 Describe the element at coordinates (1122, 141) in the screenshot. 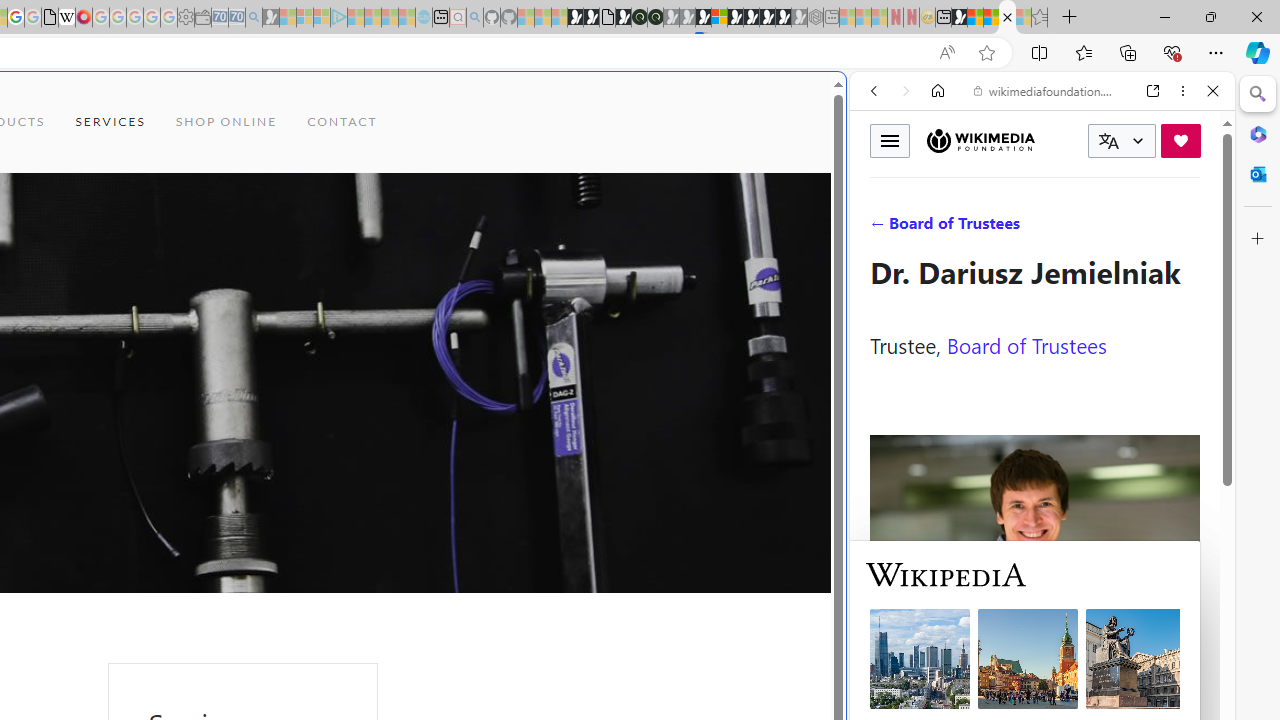

I see `CURRENT LANGUAGE:` at that location.